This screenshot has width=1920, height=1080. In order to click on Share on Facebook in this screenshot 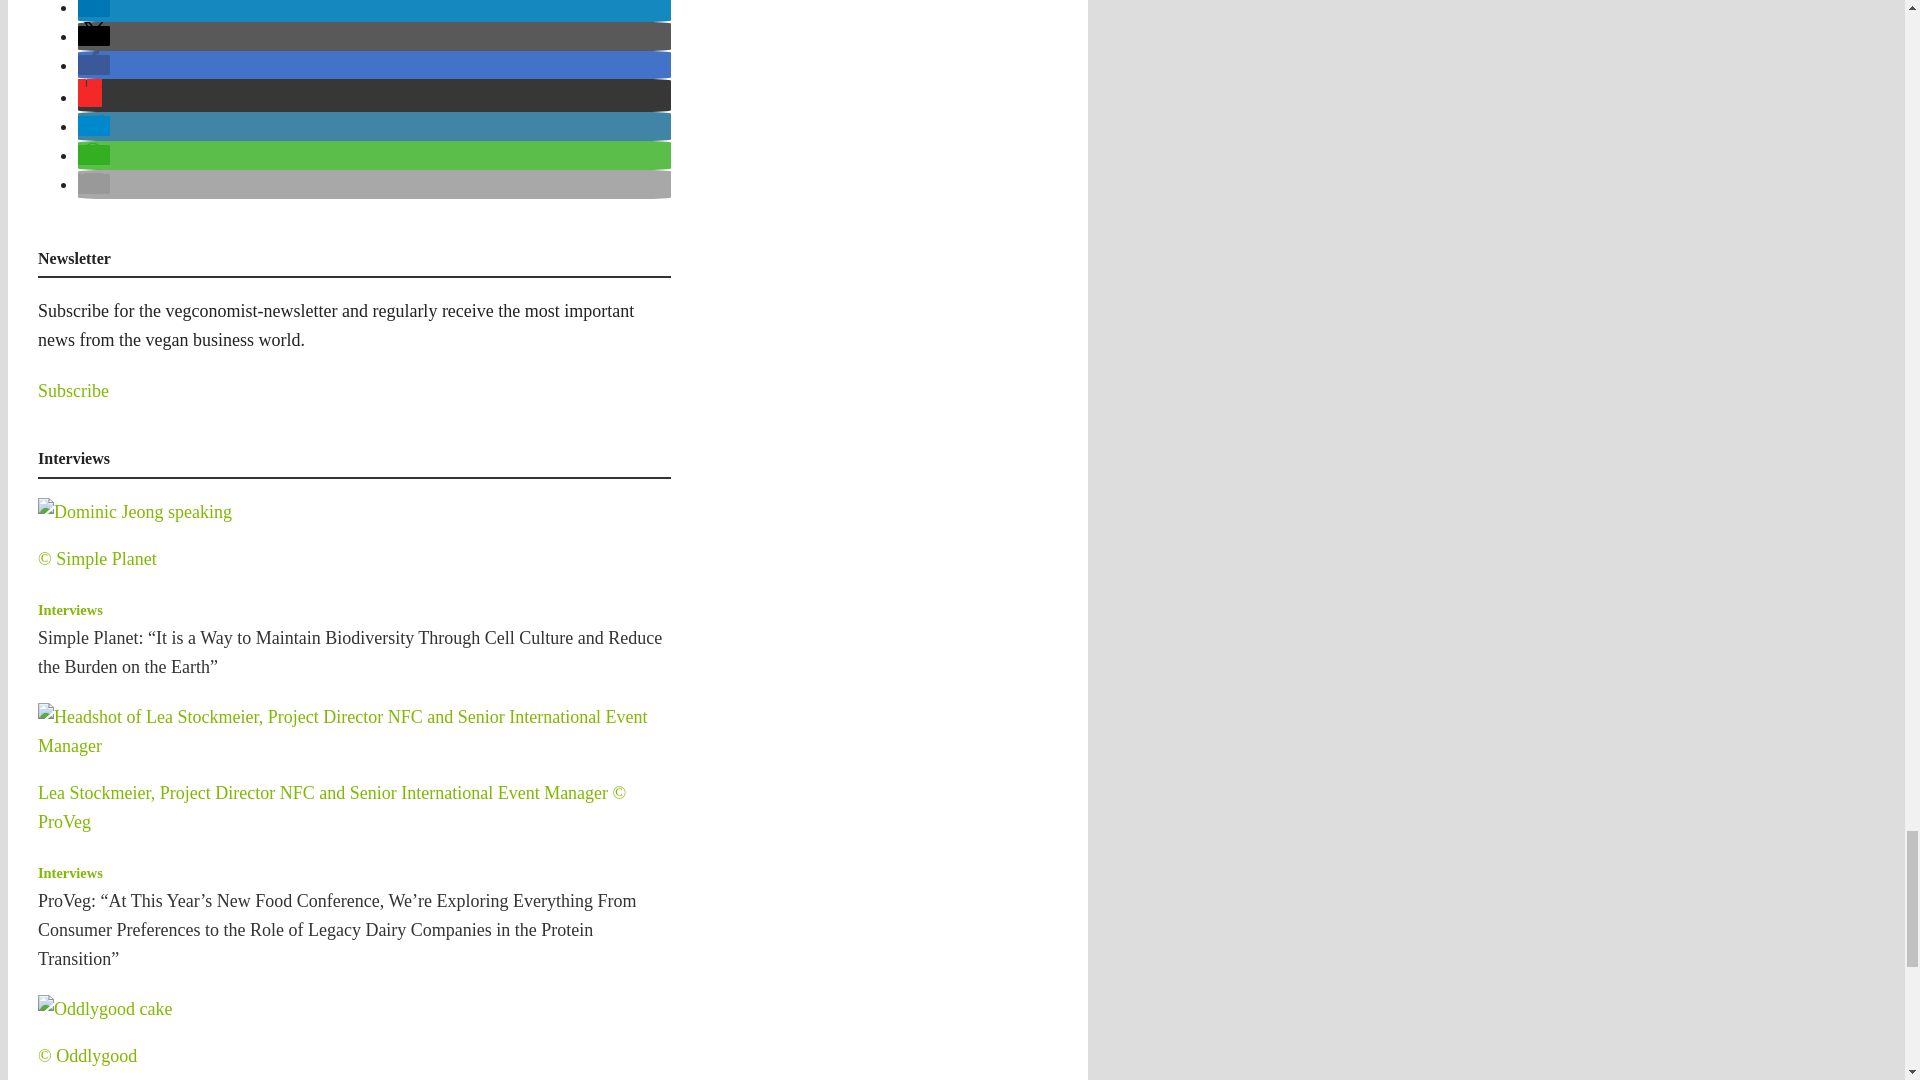, I will do `click(94, 64)`.